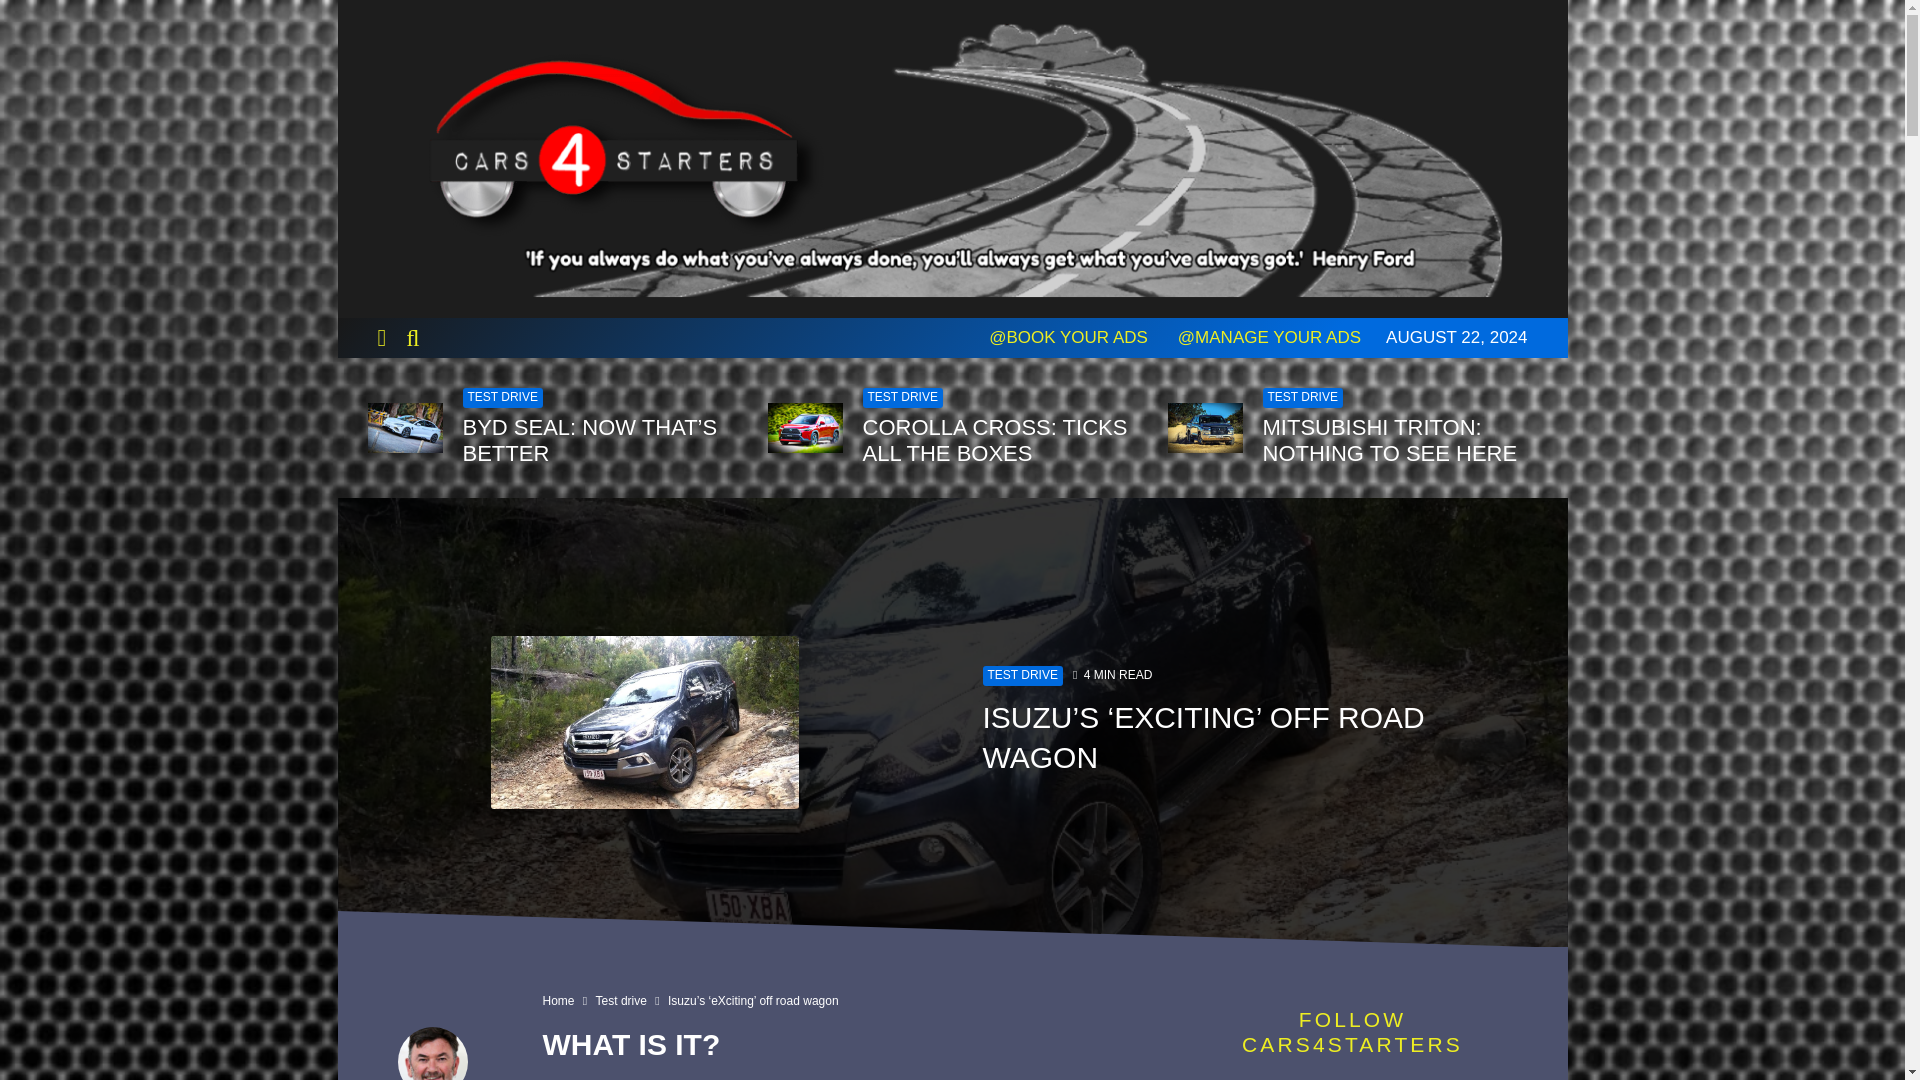 The image size is (1920, 1080). What do you see at coordinates (621, 1000) in the screenshot?
I see `Test drive` at bounding box center [621, 1000].